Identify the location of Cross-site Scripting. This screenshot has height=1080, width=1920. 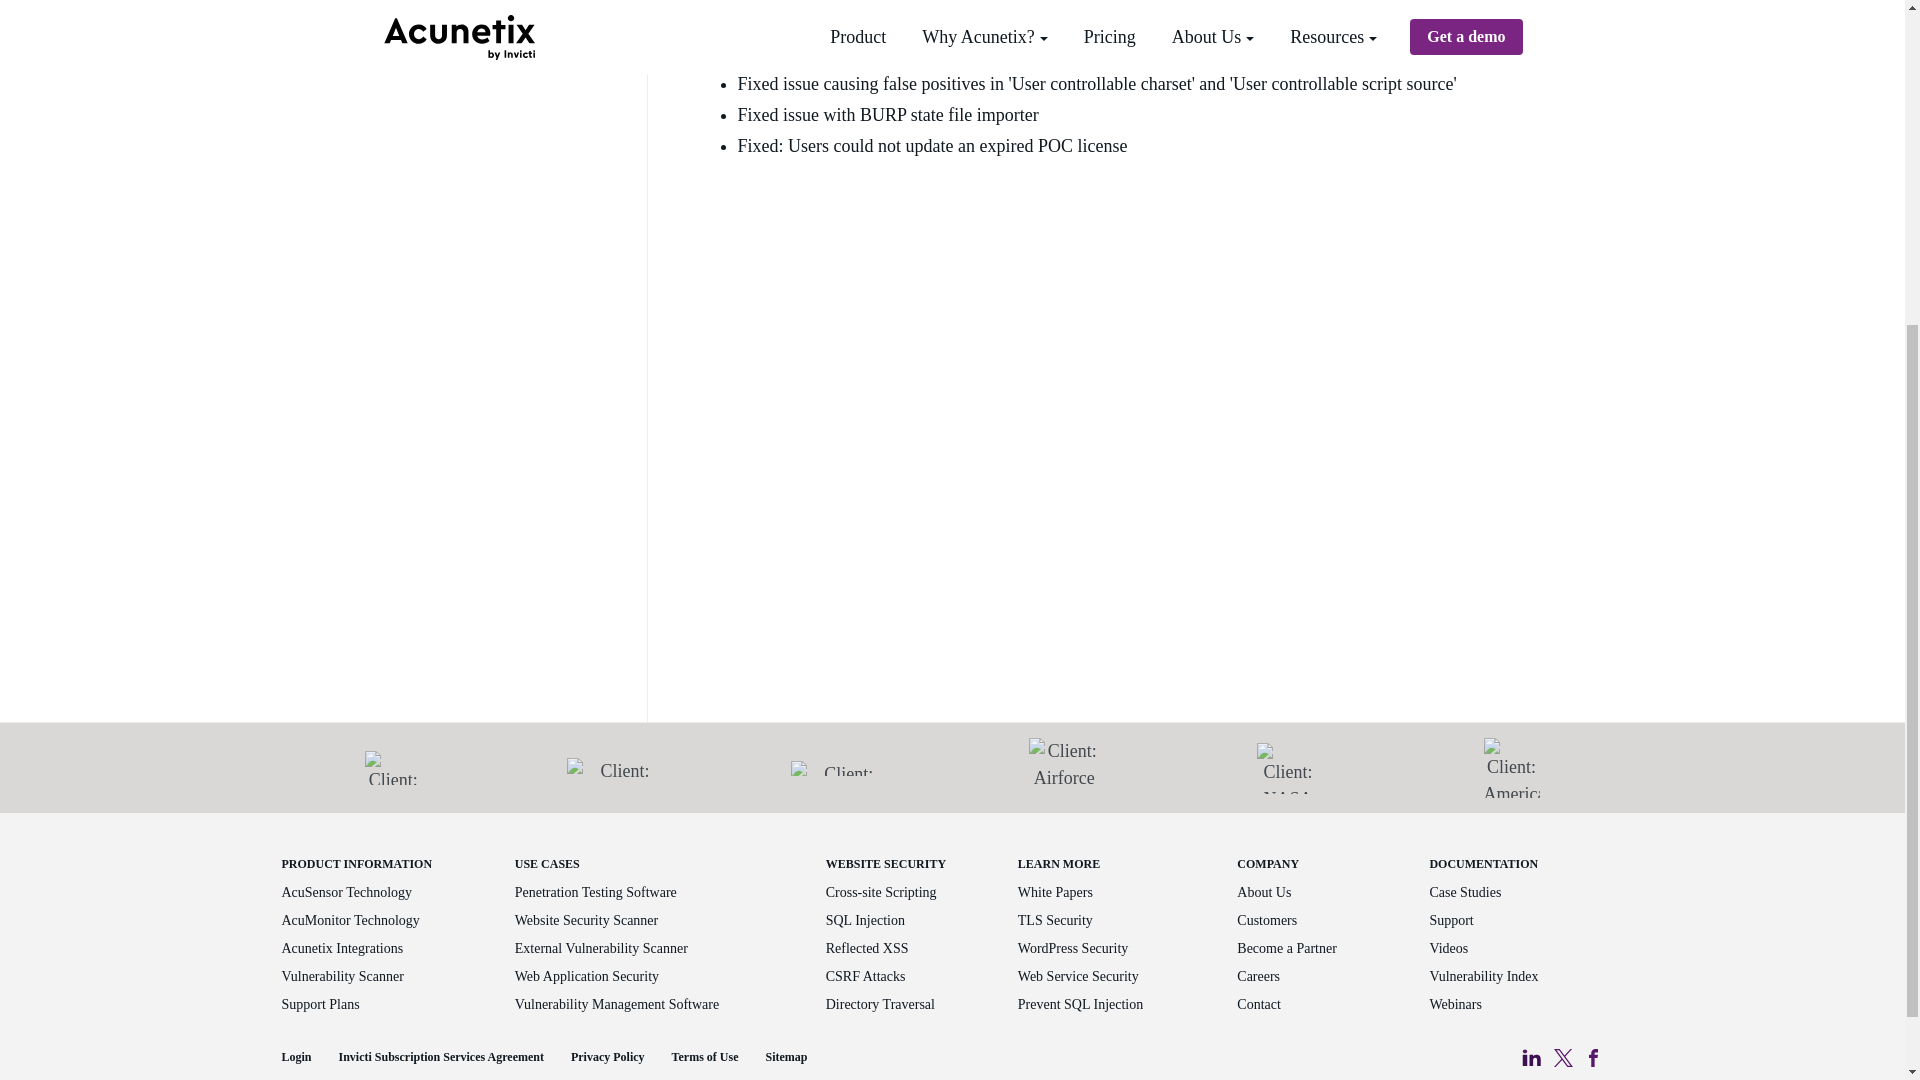
(880, 892).